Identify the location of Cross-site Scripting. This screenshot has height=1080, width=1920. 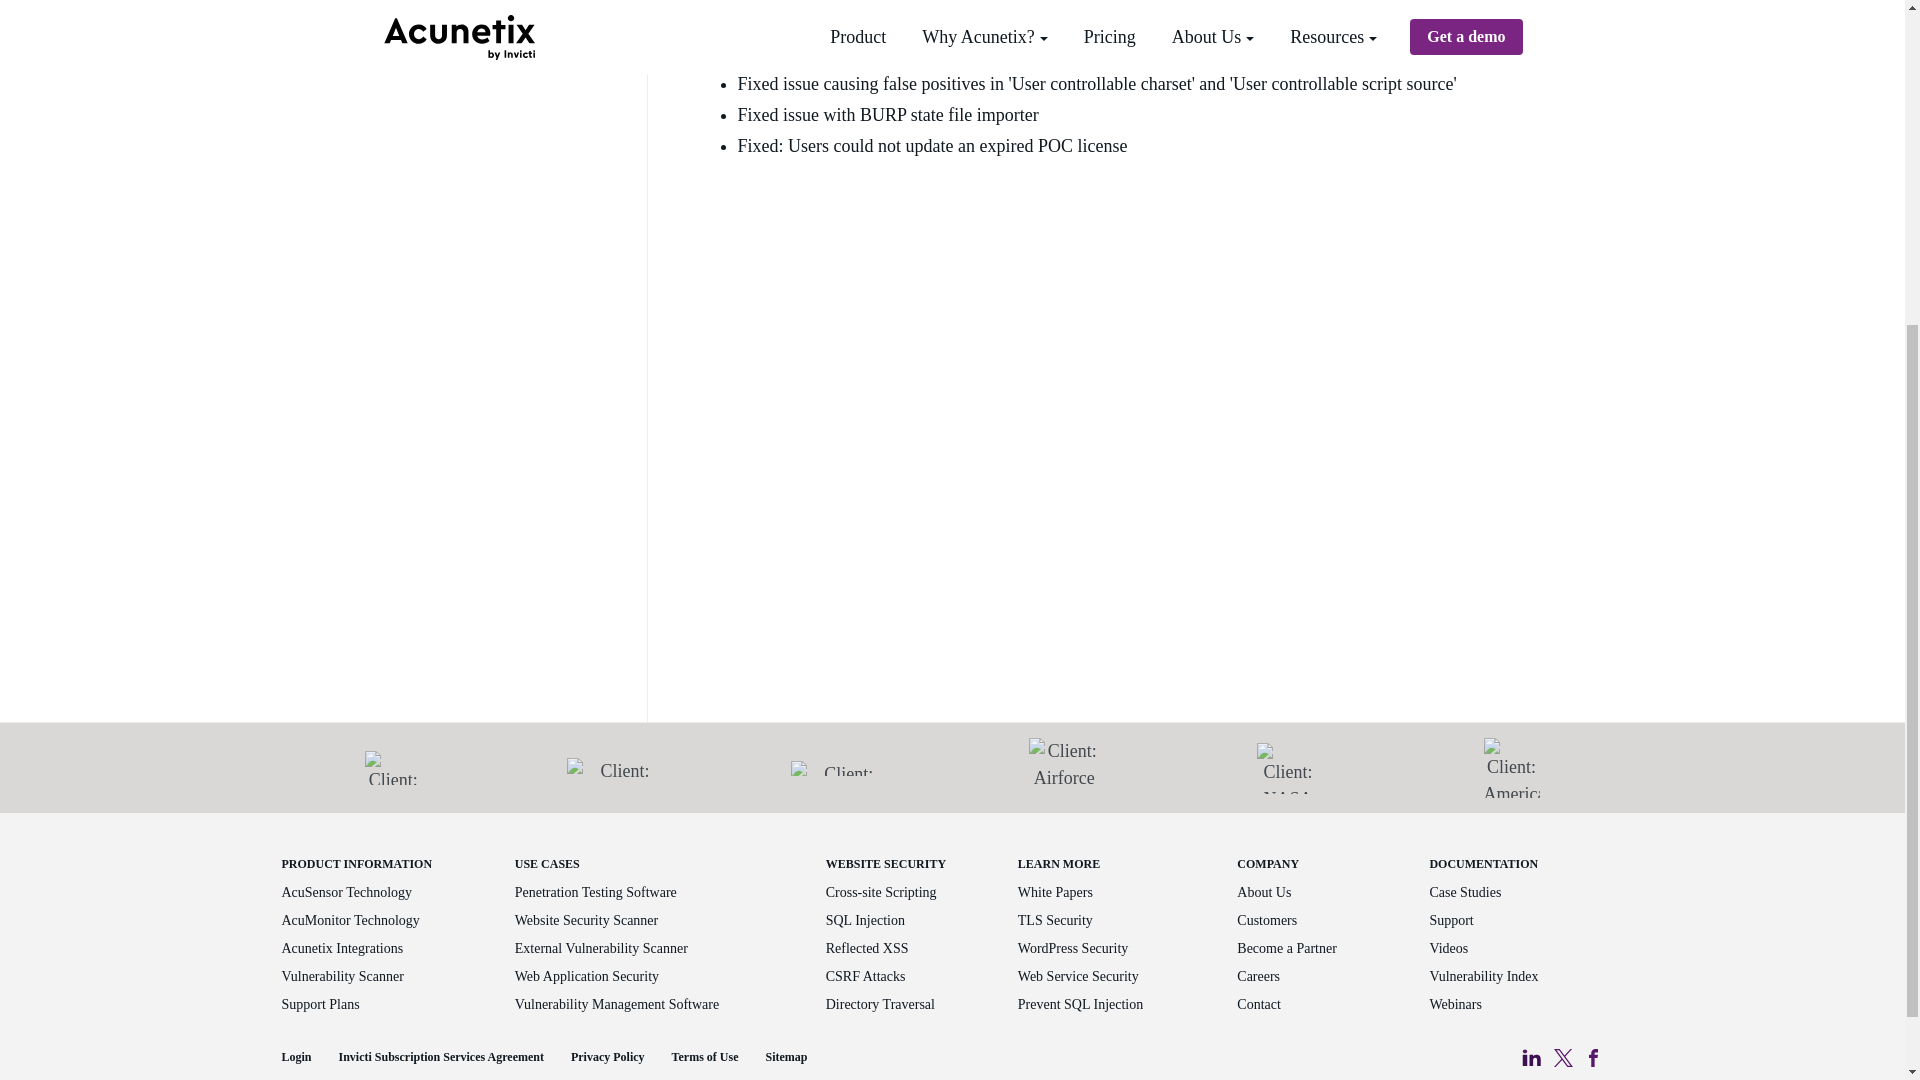
(880, 892).